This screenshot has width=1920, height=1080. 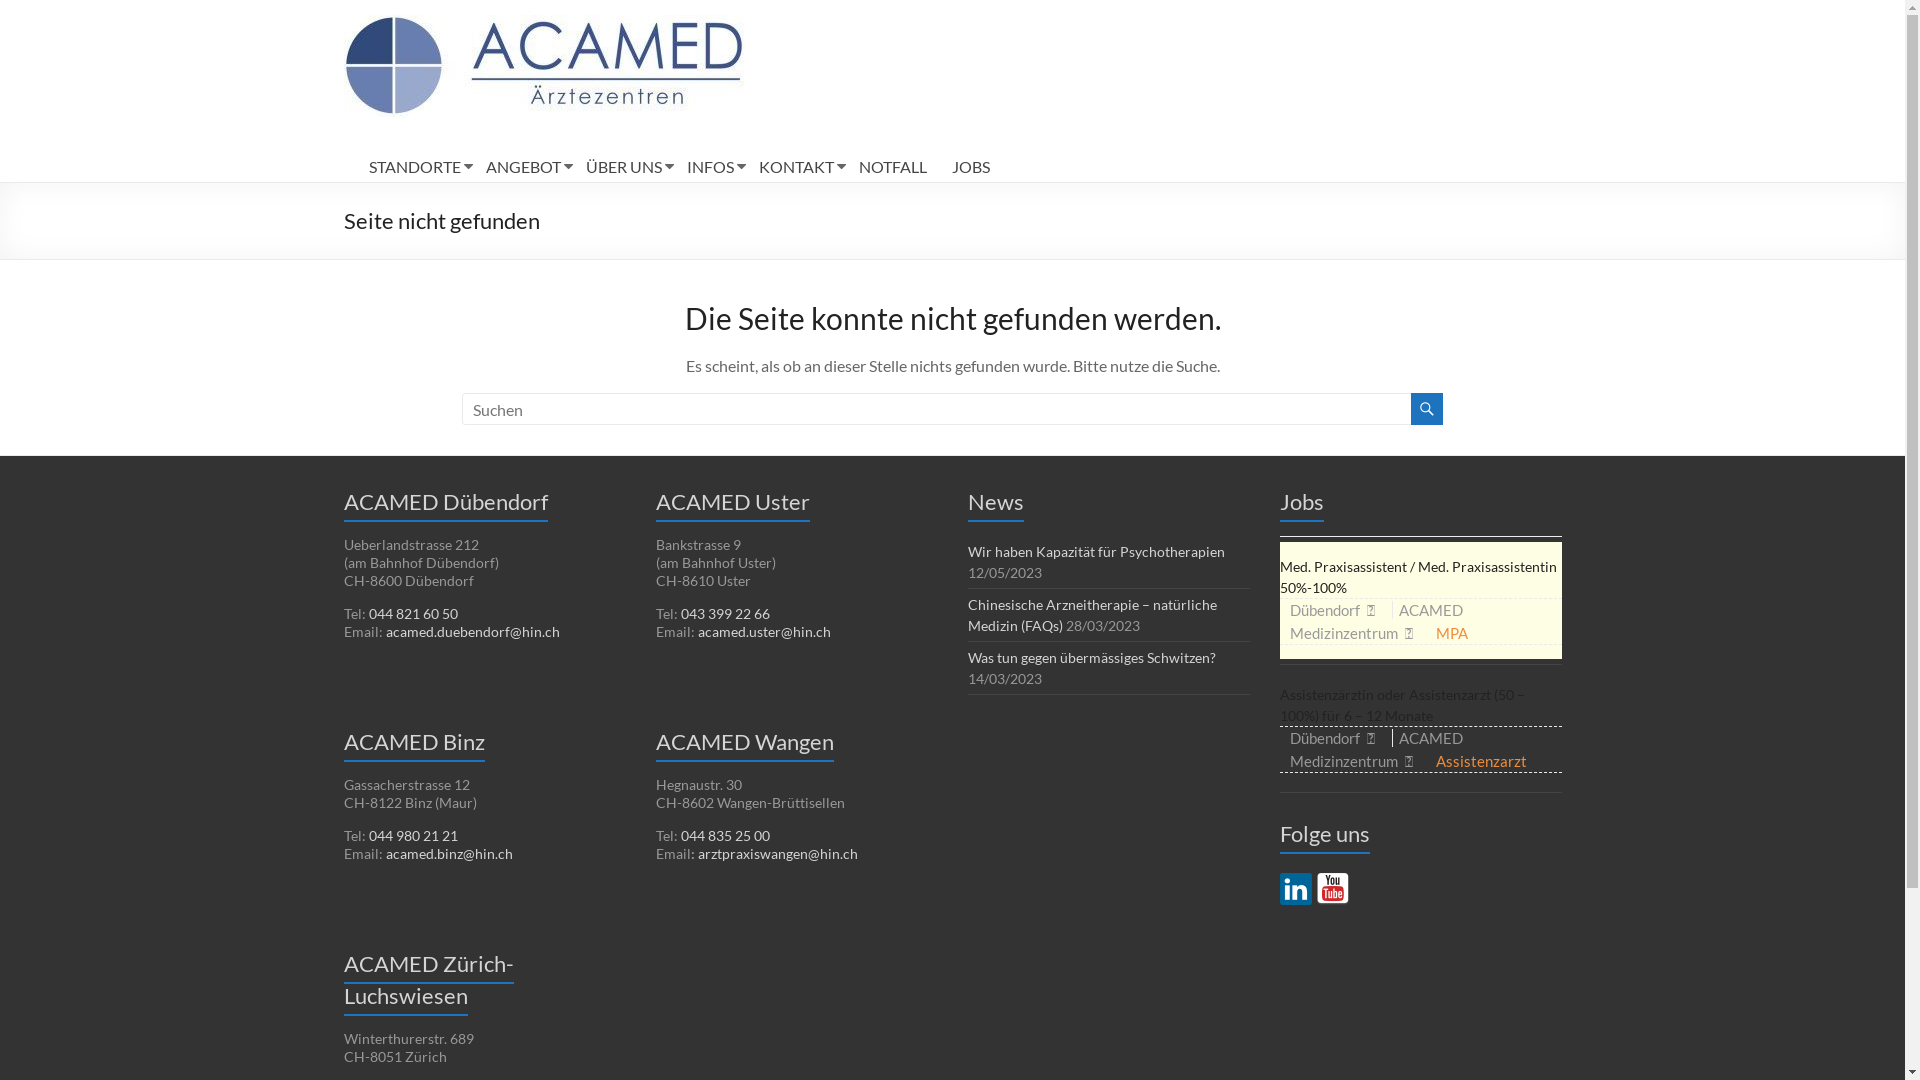 I want to click on 044 980 21 21, so click(x=412, y=836).